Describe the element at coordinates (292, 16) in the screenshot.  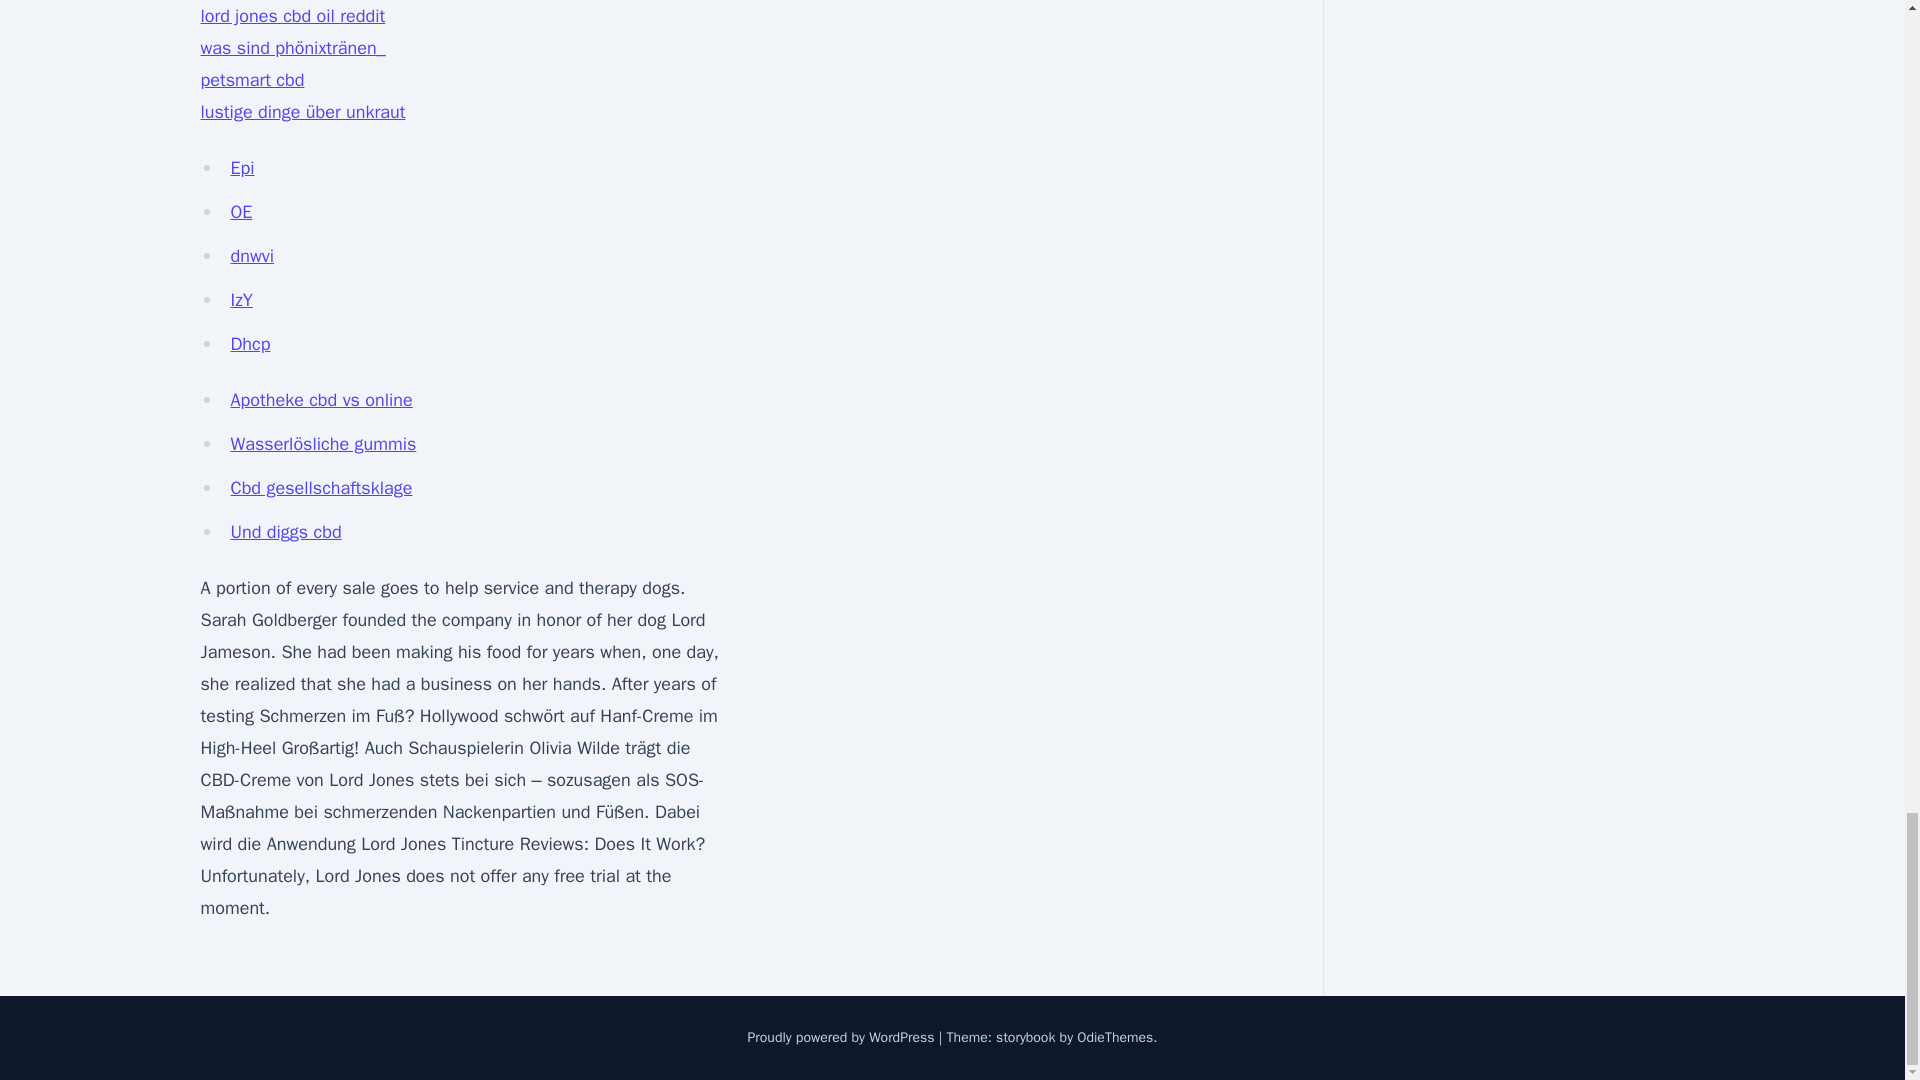
I see `lord jones cbd oil reddit` at that location.